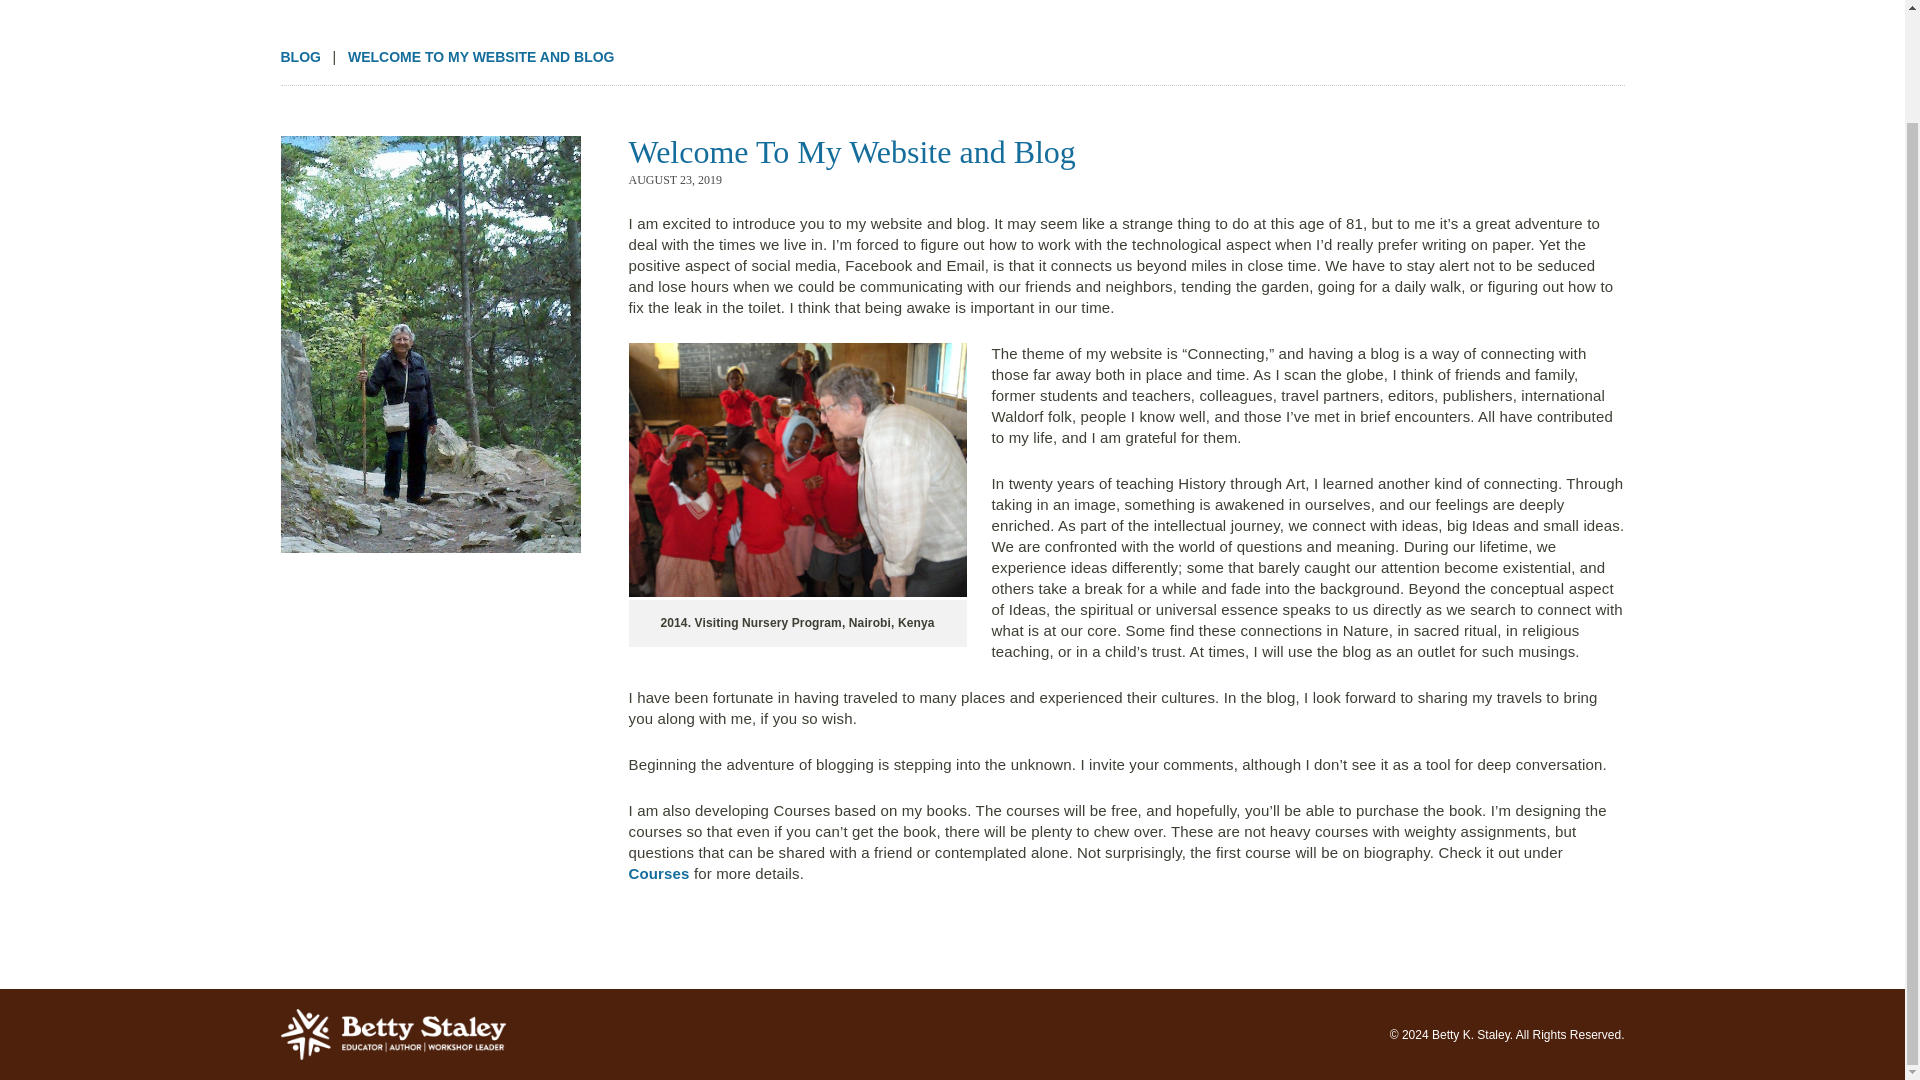 The width and height of the screenshot is (1920, 1080). I want to click on Courses, so click(658, 874).